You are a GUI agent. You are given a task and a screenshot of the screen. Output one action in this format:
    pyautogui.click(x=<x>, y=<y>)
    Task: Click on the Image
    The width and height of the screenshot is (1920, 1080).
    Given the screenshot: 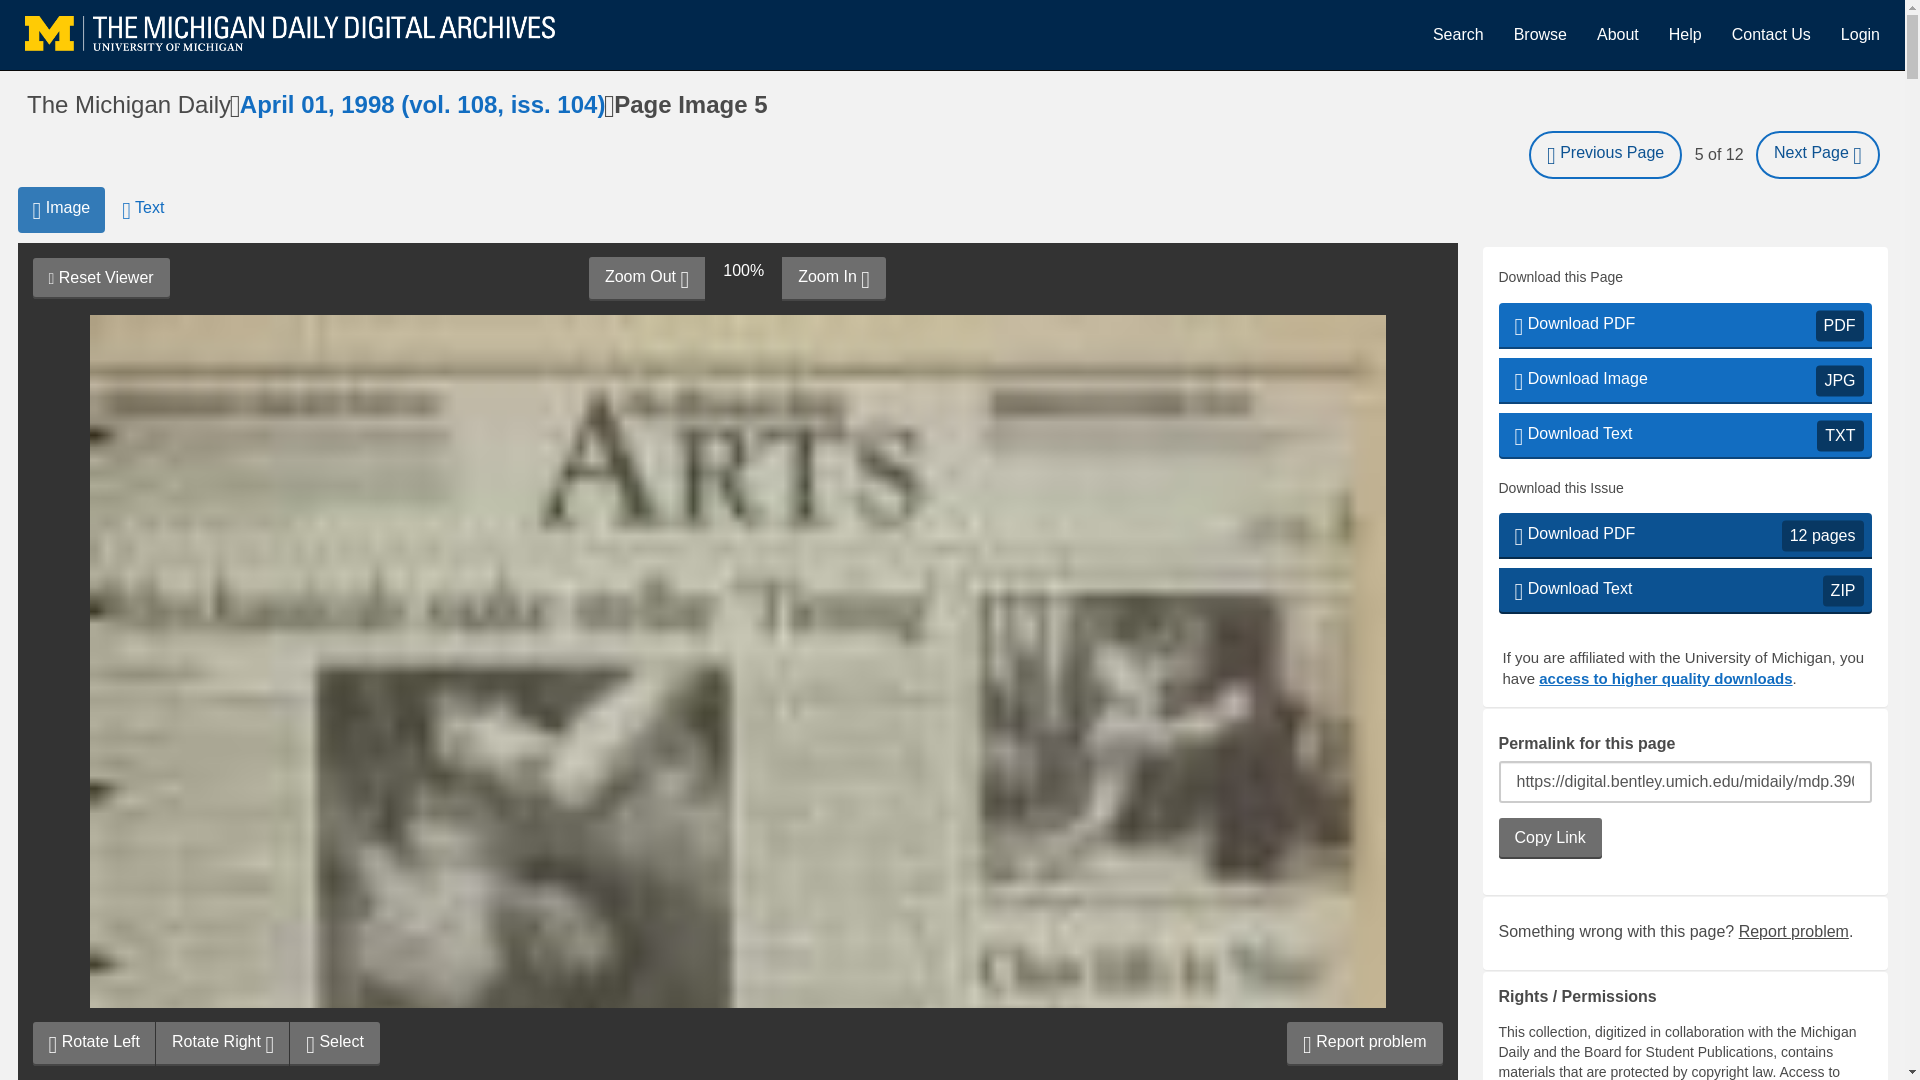 What is the action you would take?
    pyautogui.click(x=1684, y=326)
    